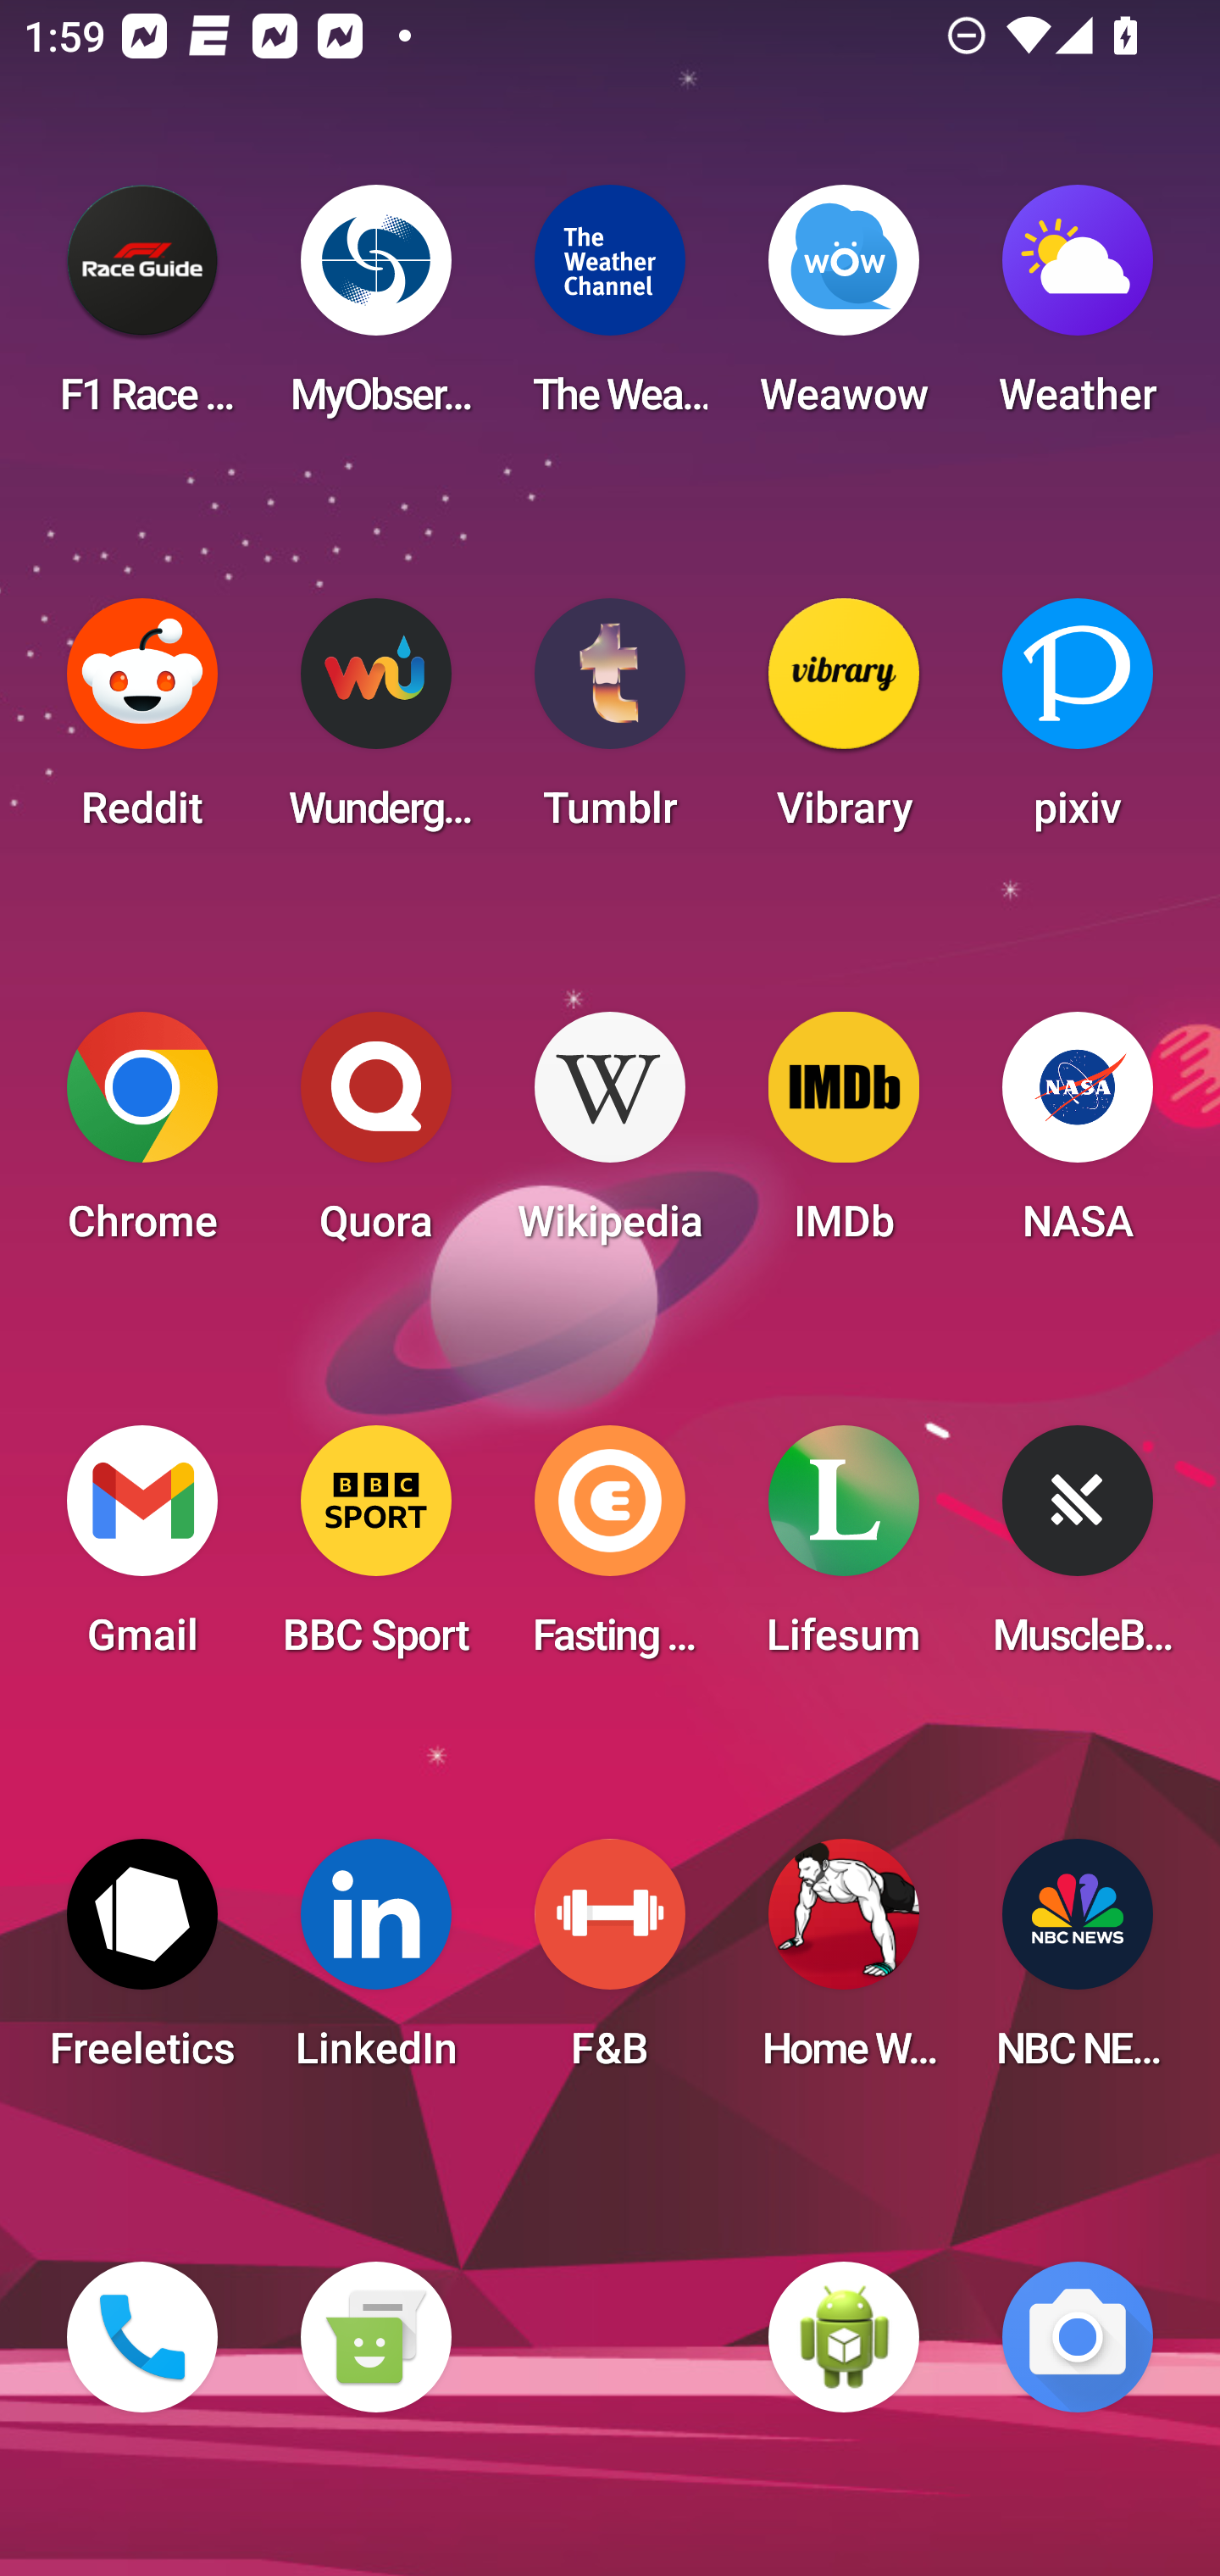 This screenshot has width=1220, height=2576. Describe the element at coordinates (142, 1551) in the screenshot. I see `Gmail` at that location.